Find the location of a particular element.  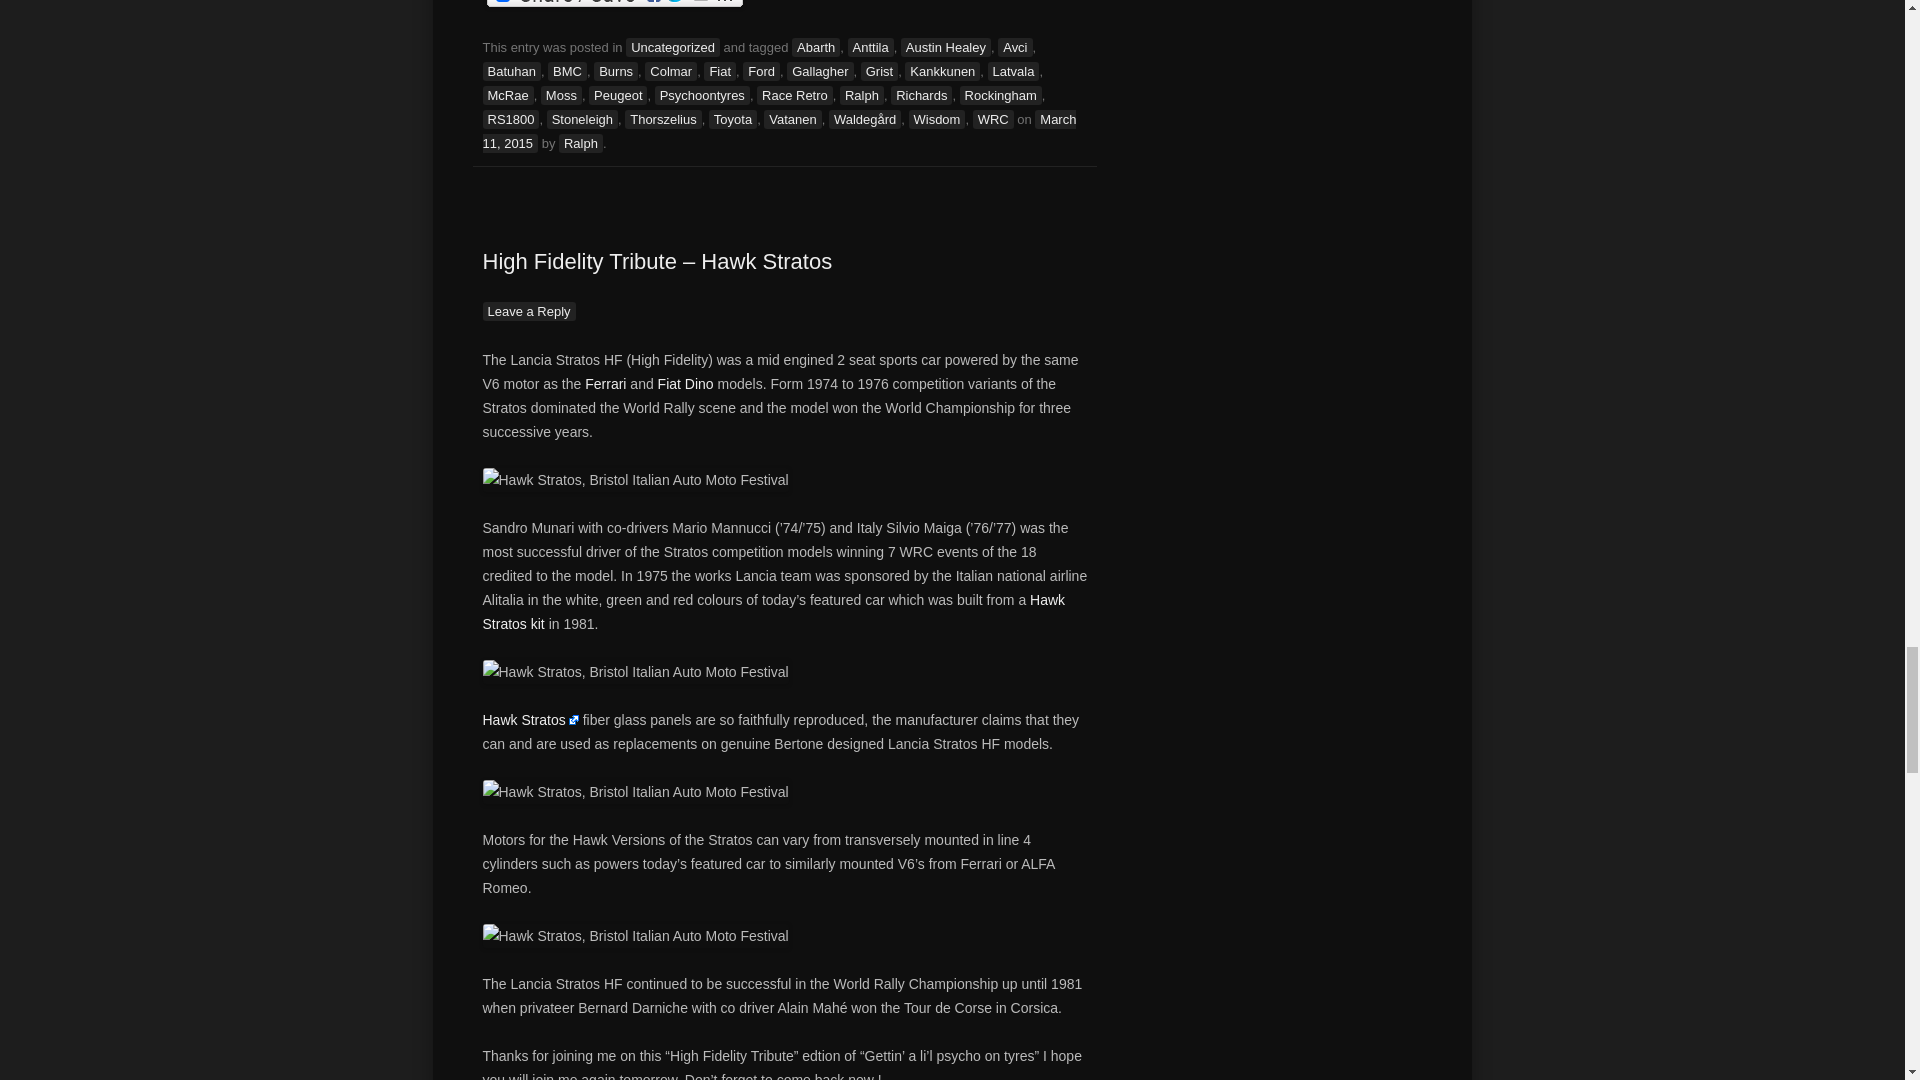

Abarth is located at coordinates (816, 47).